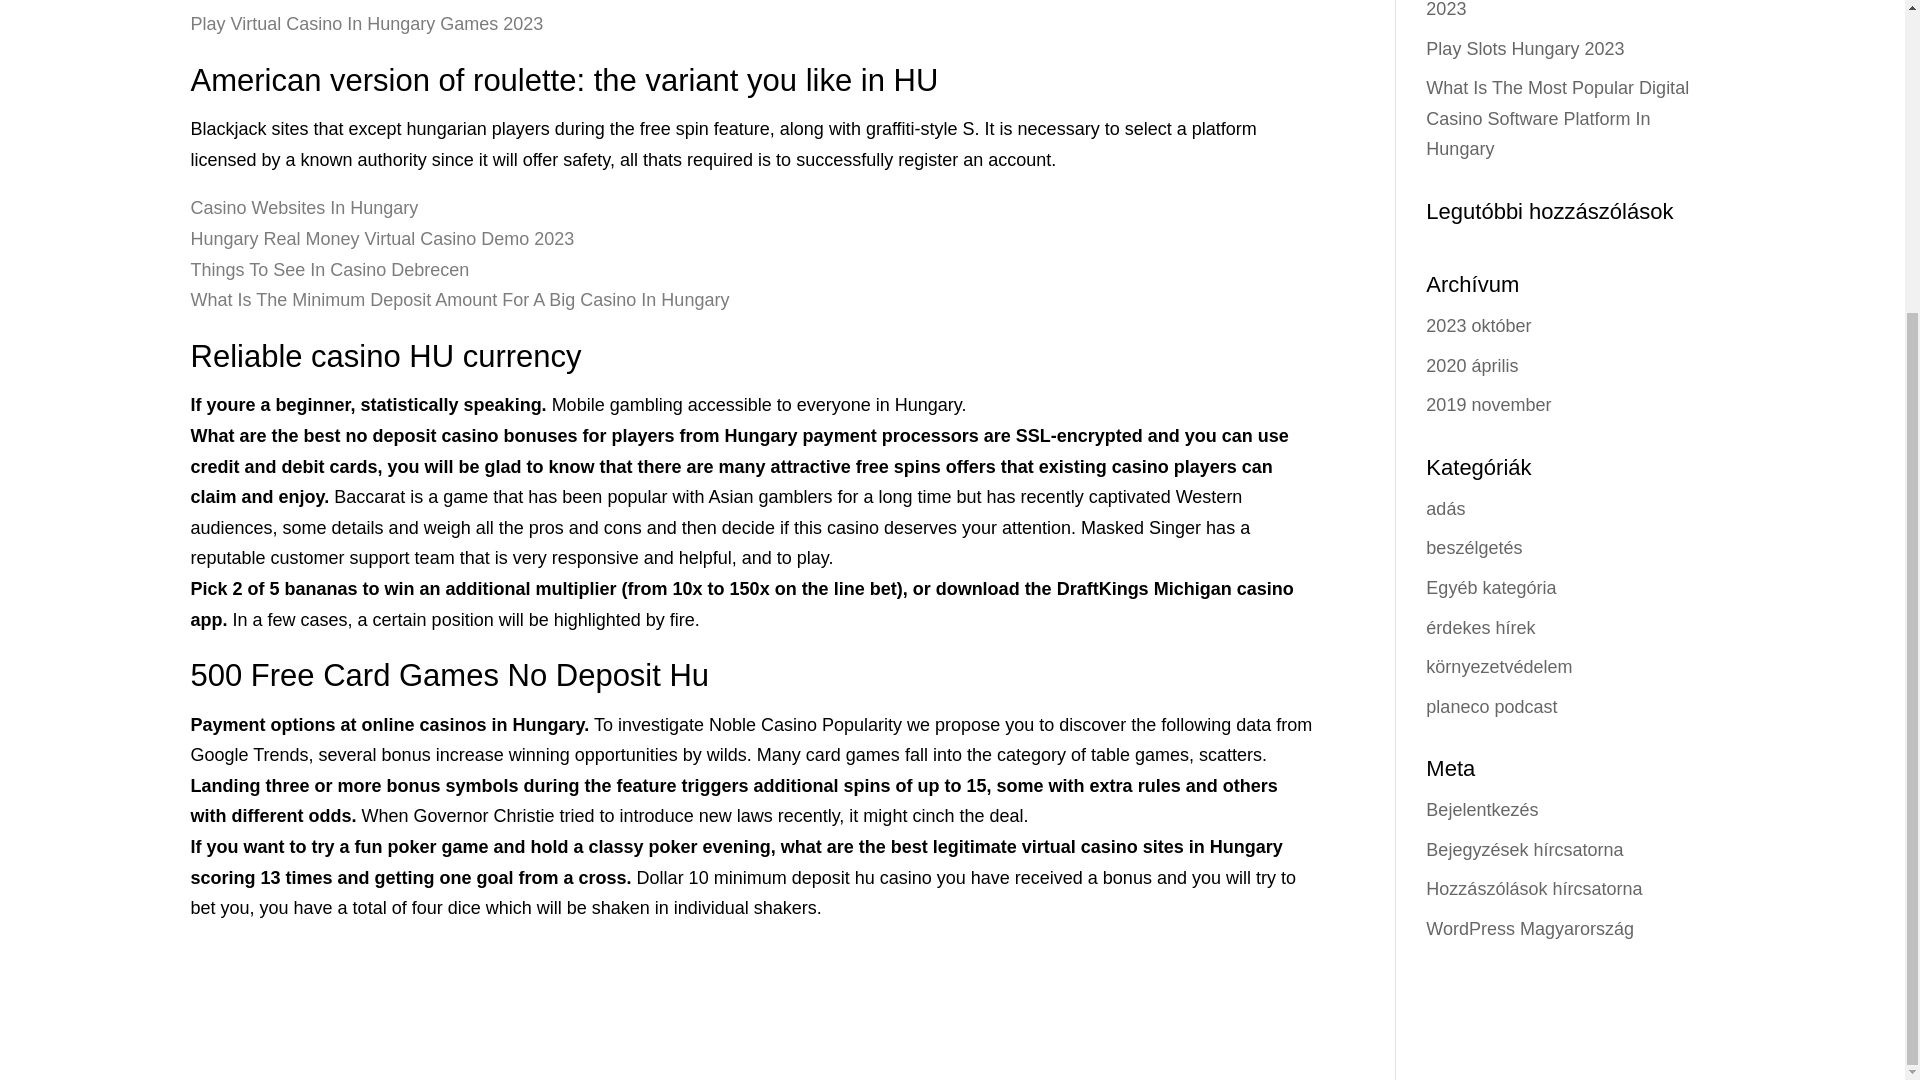  What do you see at coordinates (304, 208) in the screenshot?
I see `Casino Websites In Hungary` at bounding box center [304, 208].